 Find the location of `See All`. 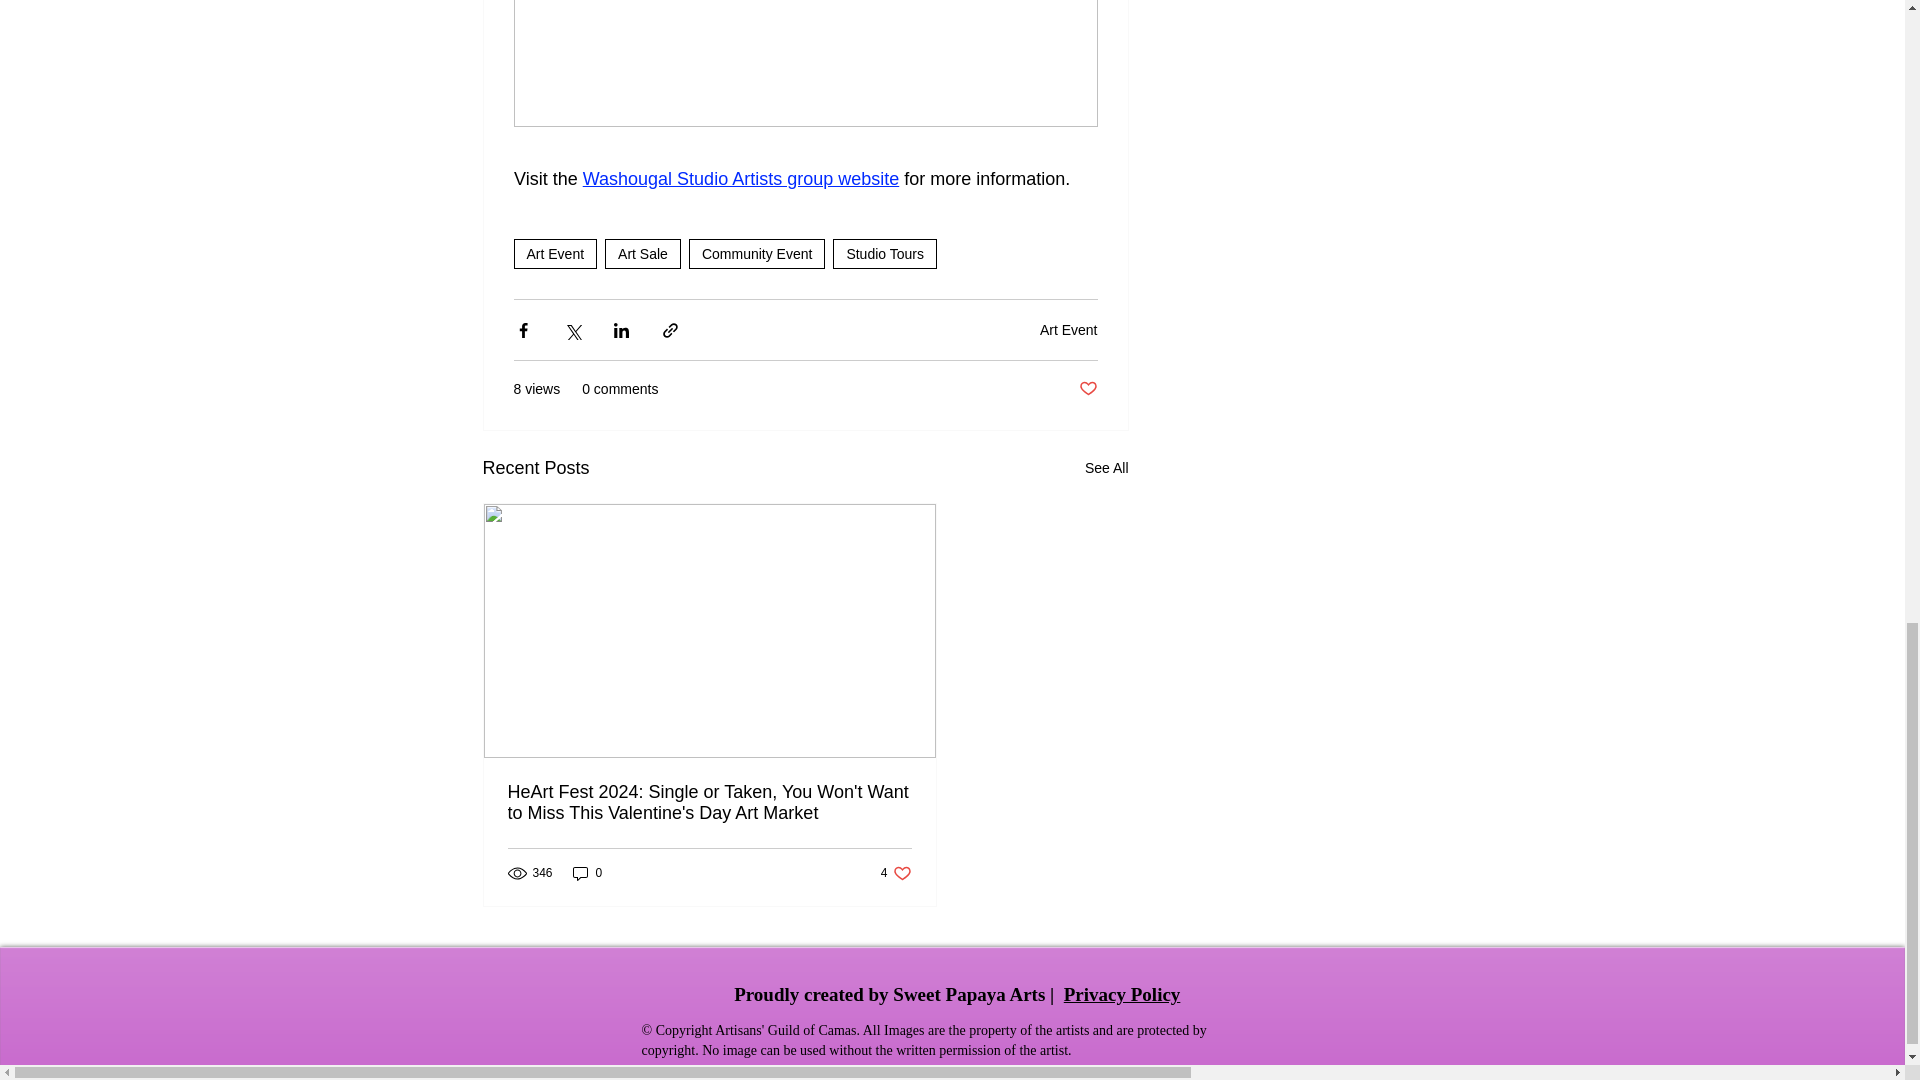

See All is located at coordinates (1106, 468).